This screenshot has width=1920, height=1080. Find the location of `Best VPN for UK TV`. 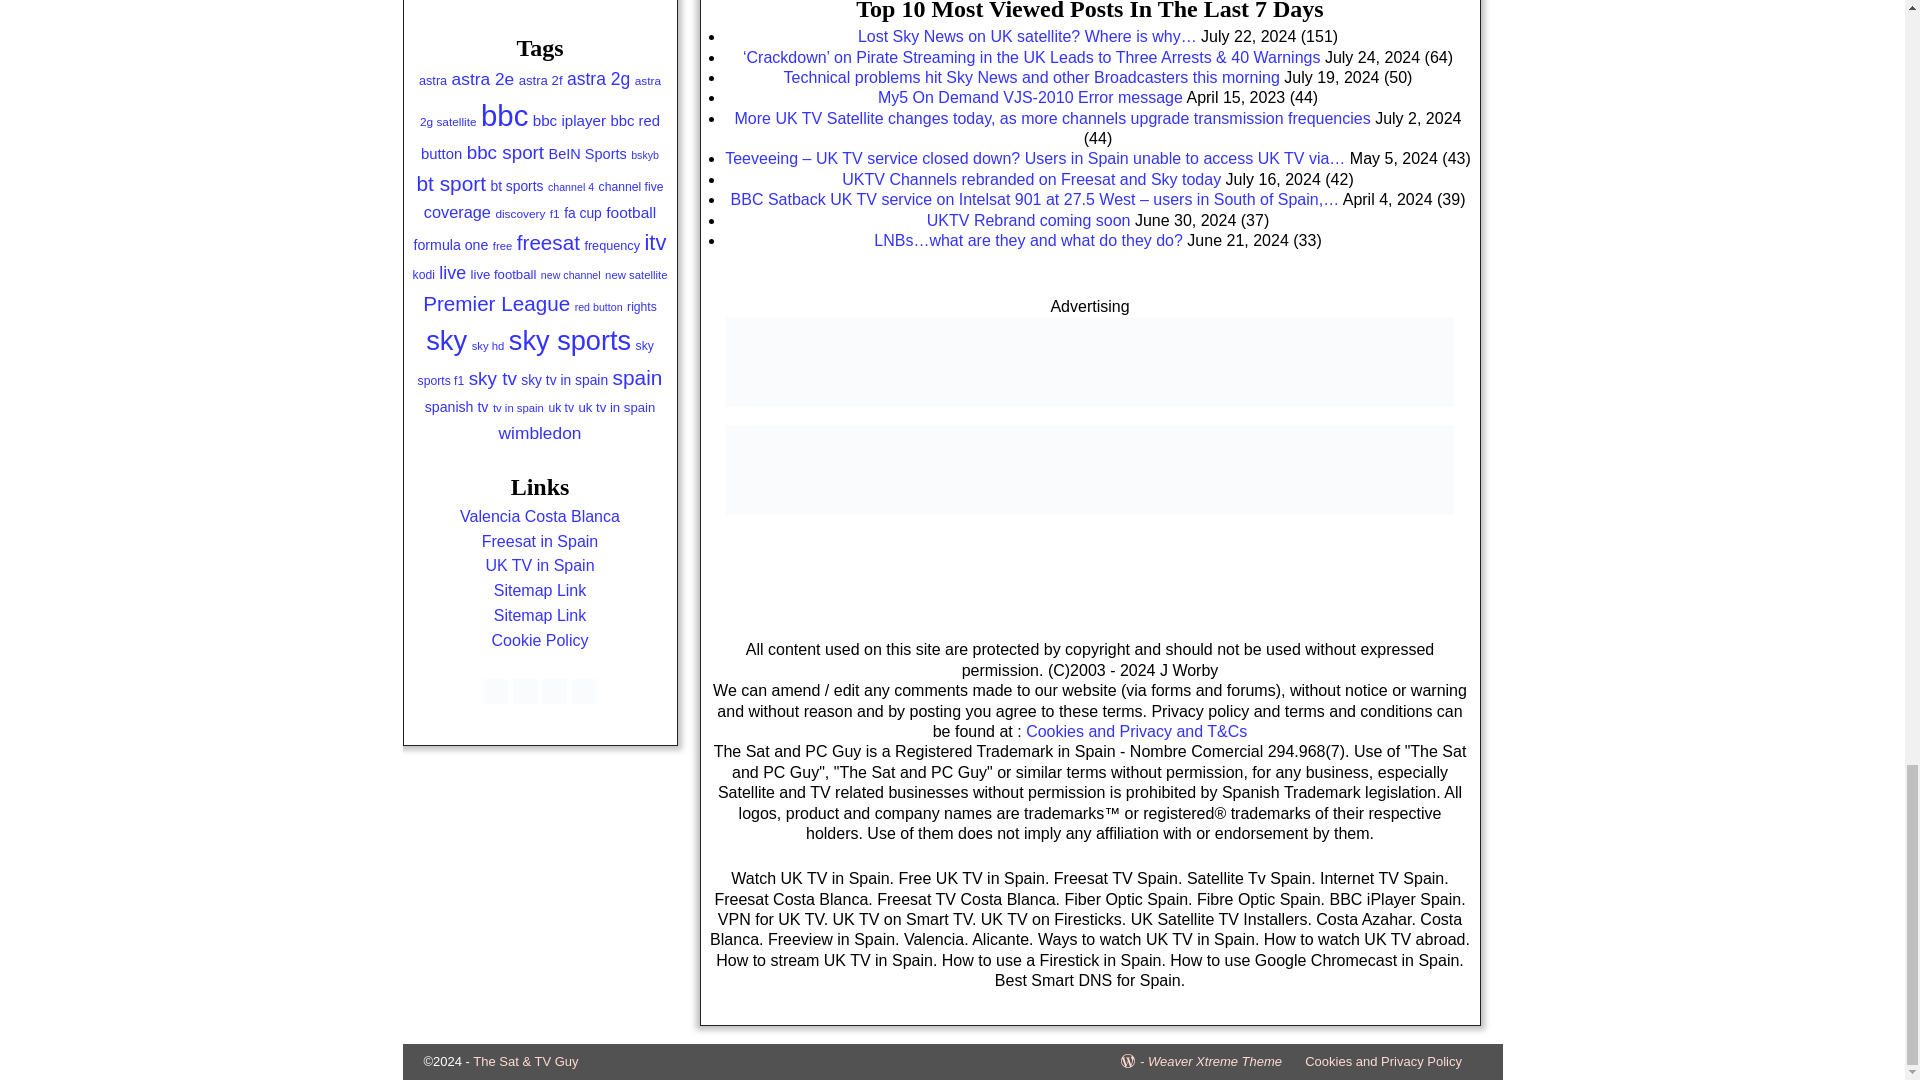

Best VPN for UK TV is located at coordinates (1089, 470).